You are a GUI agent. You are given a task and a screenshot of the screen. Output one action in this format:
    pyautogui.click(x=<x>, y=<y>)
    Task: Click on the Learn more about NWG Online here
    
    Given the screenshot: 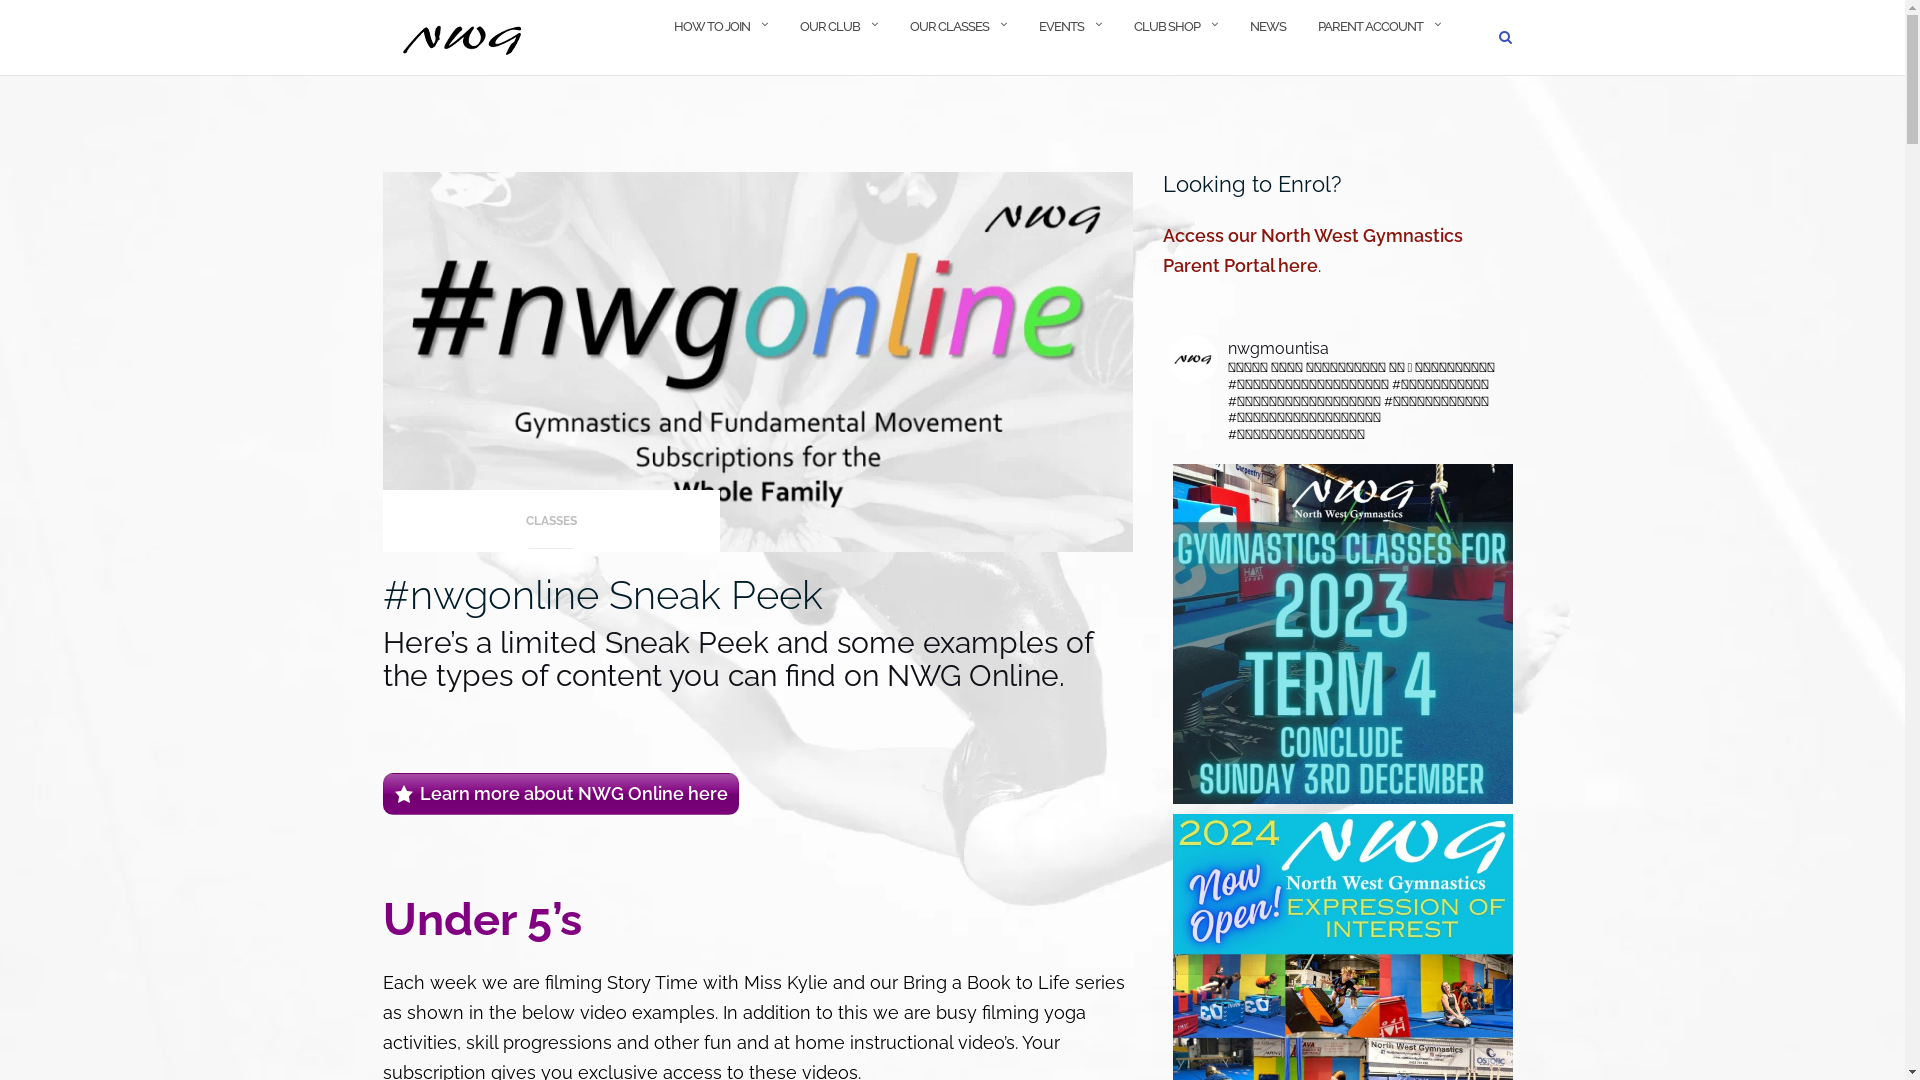 What is the action you would take?
    pyautogui.click(x=560, y=794)
    